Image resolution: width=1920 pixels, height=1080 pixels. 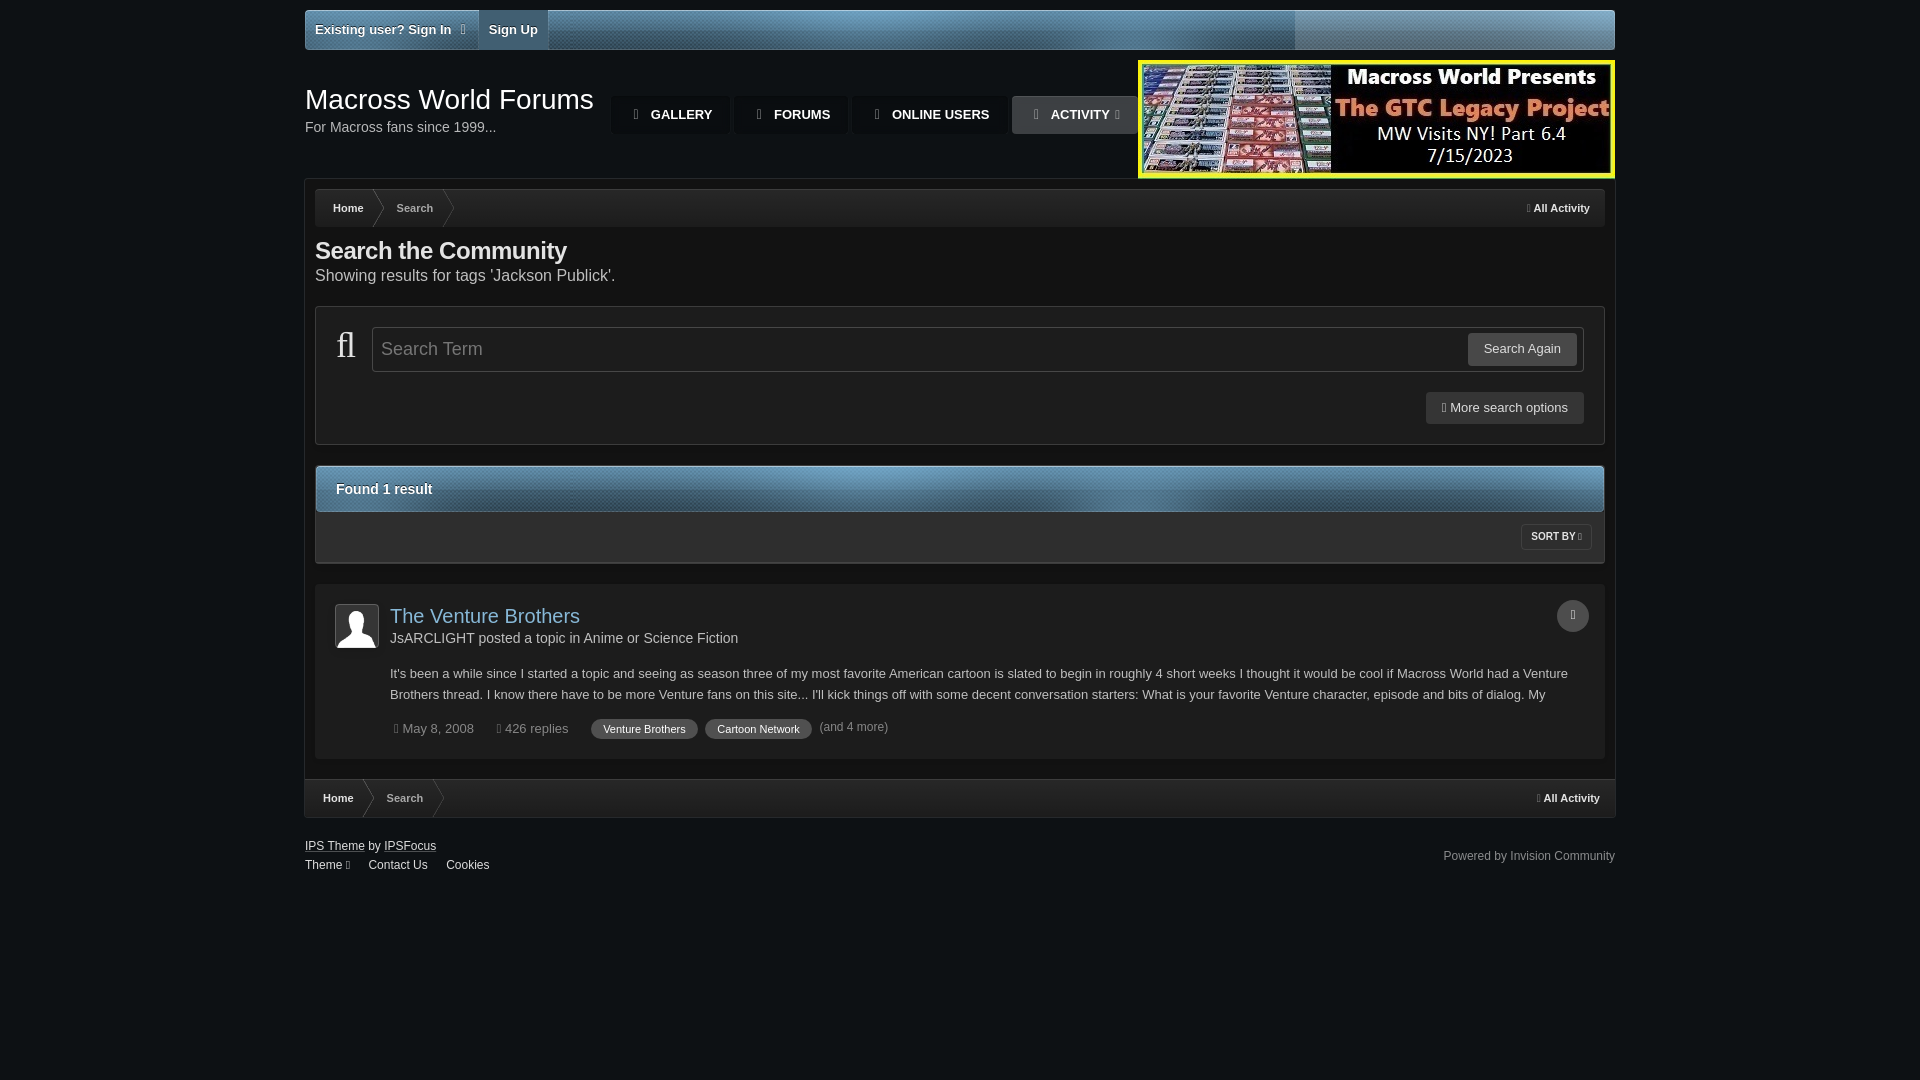 I want to click on All Activity, so click(x=512, y=29).